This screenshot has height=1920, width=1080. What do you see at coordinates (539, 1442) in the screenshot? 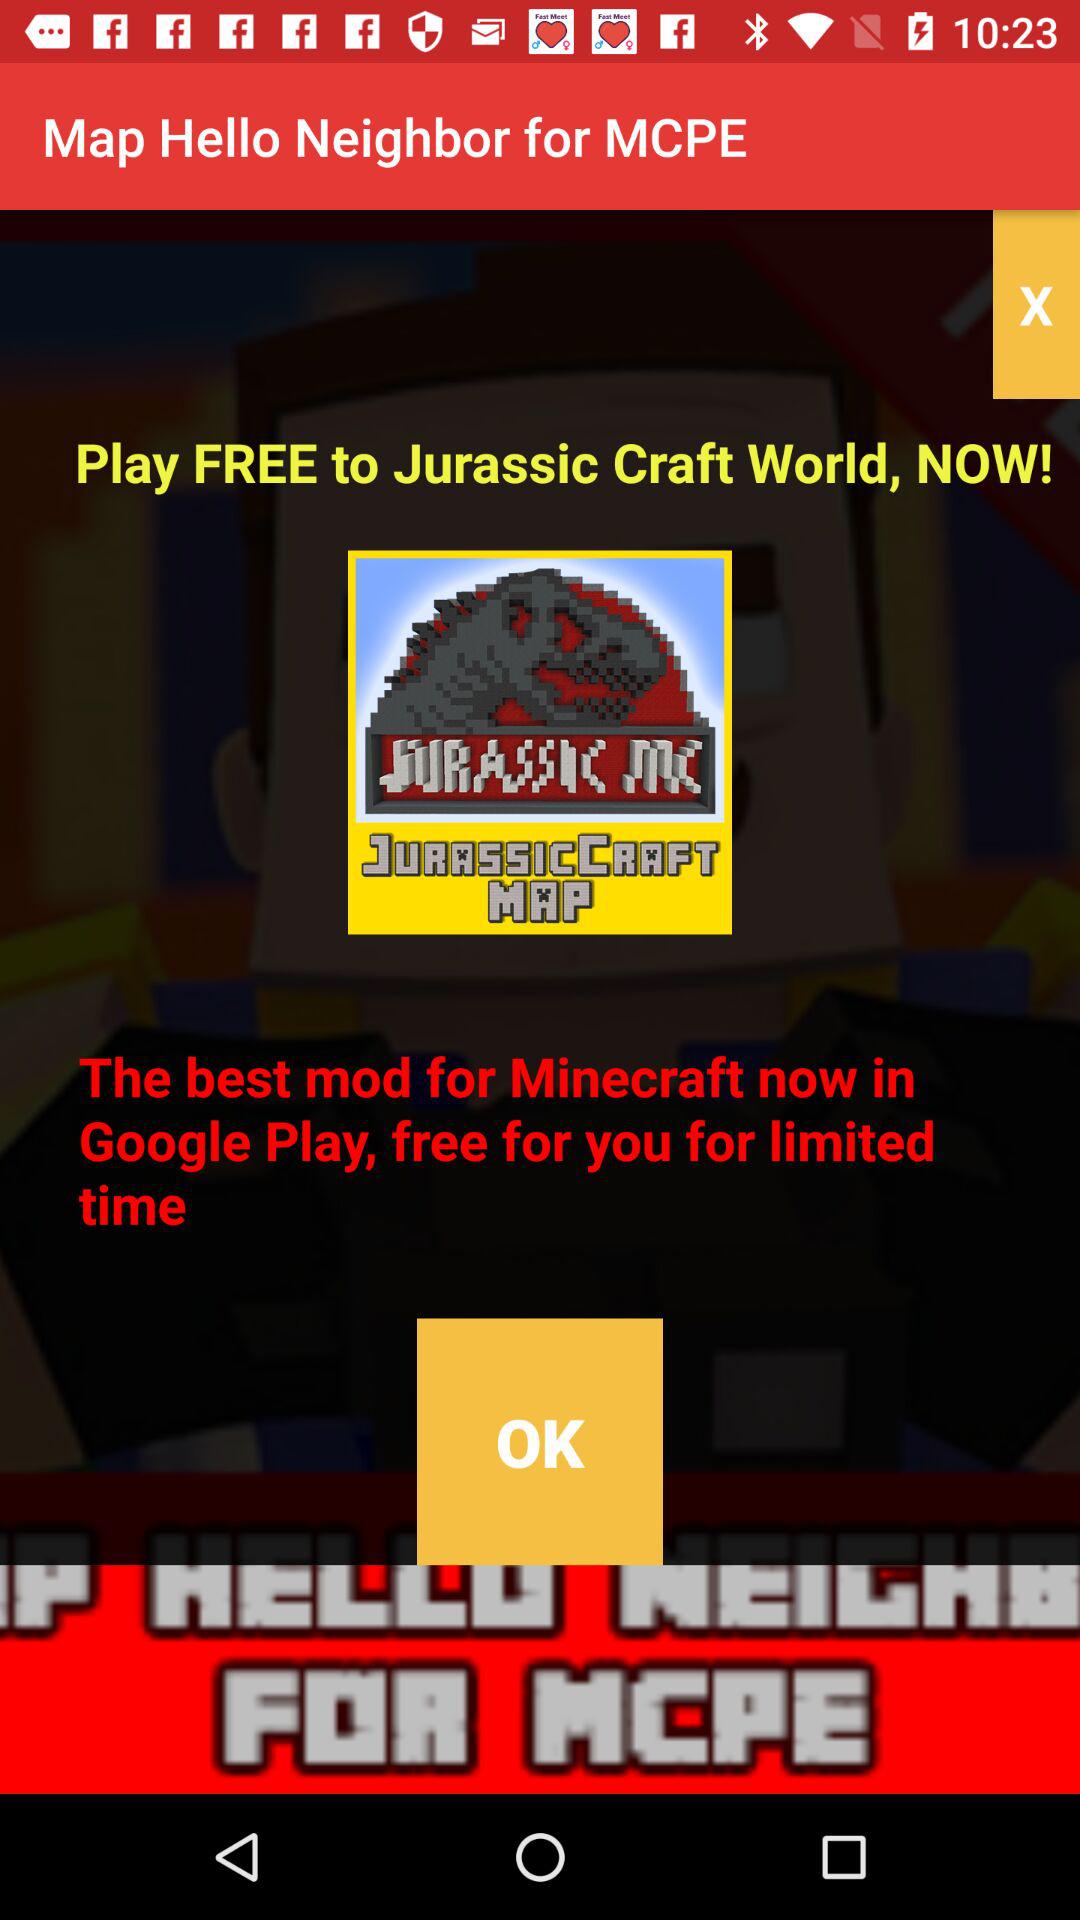
I see `turn off the item below the the best mod icon` at bounding box center [539, 1442].